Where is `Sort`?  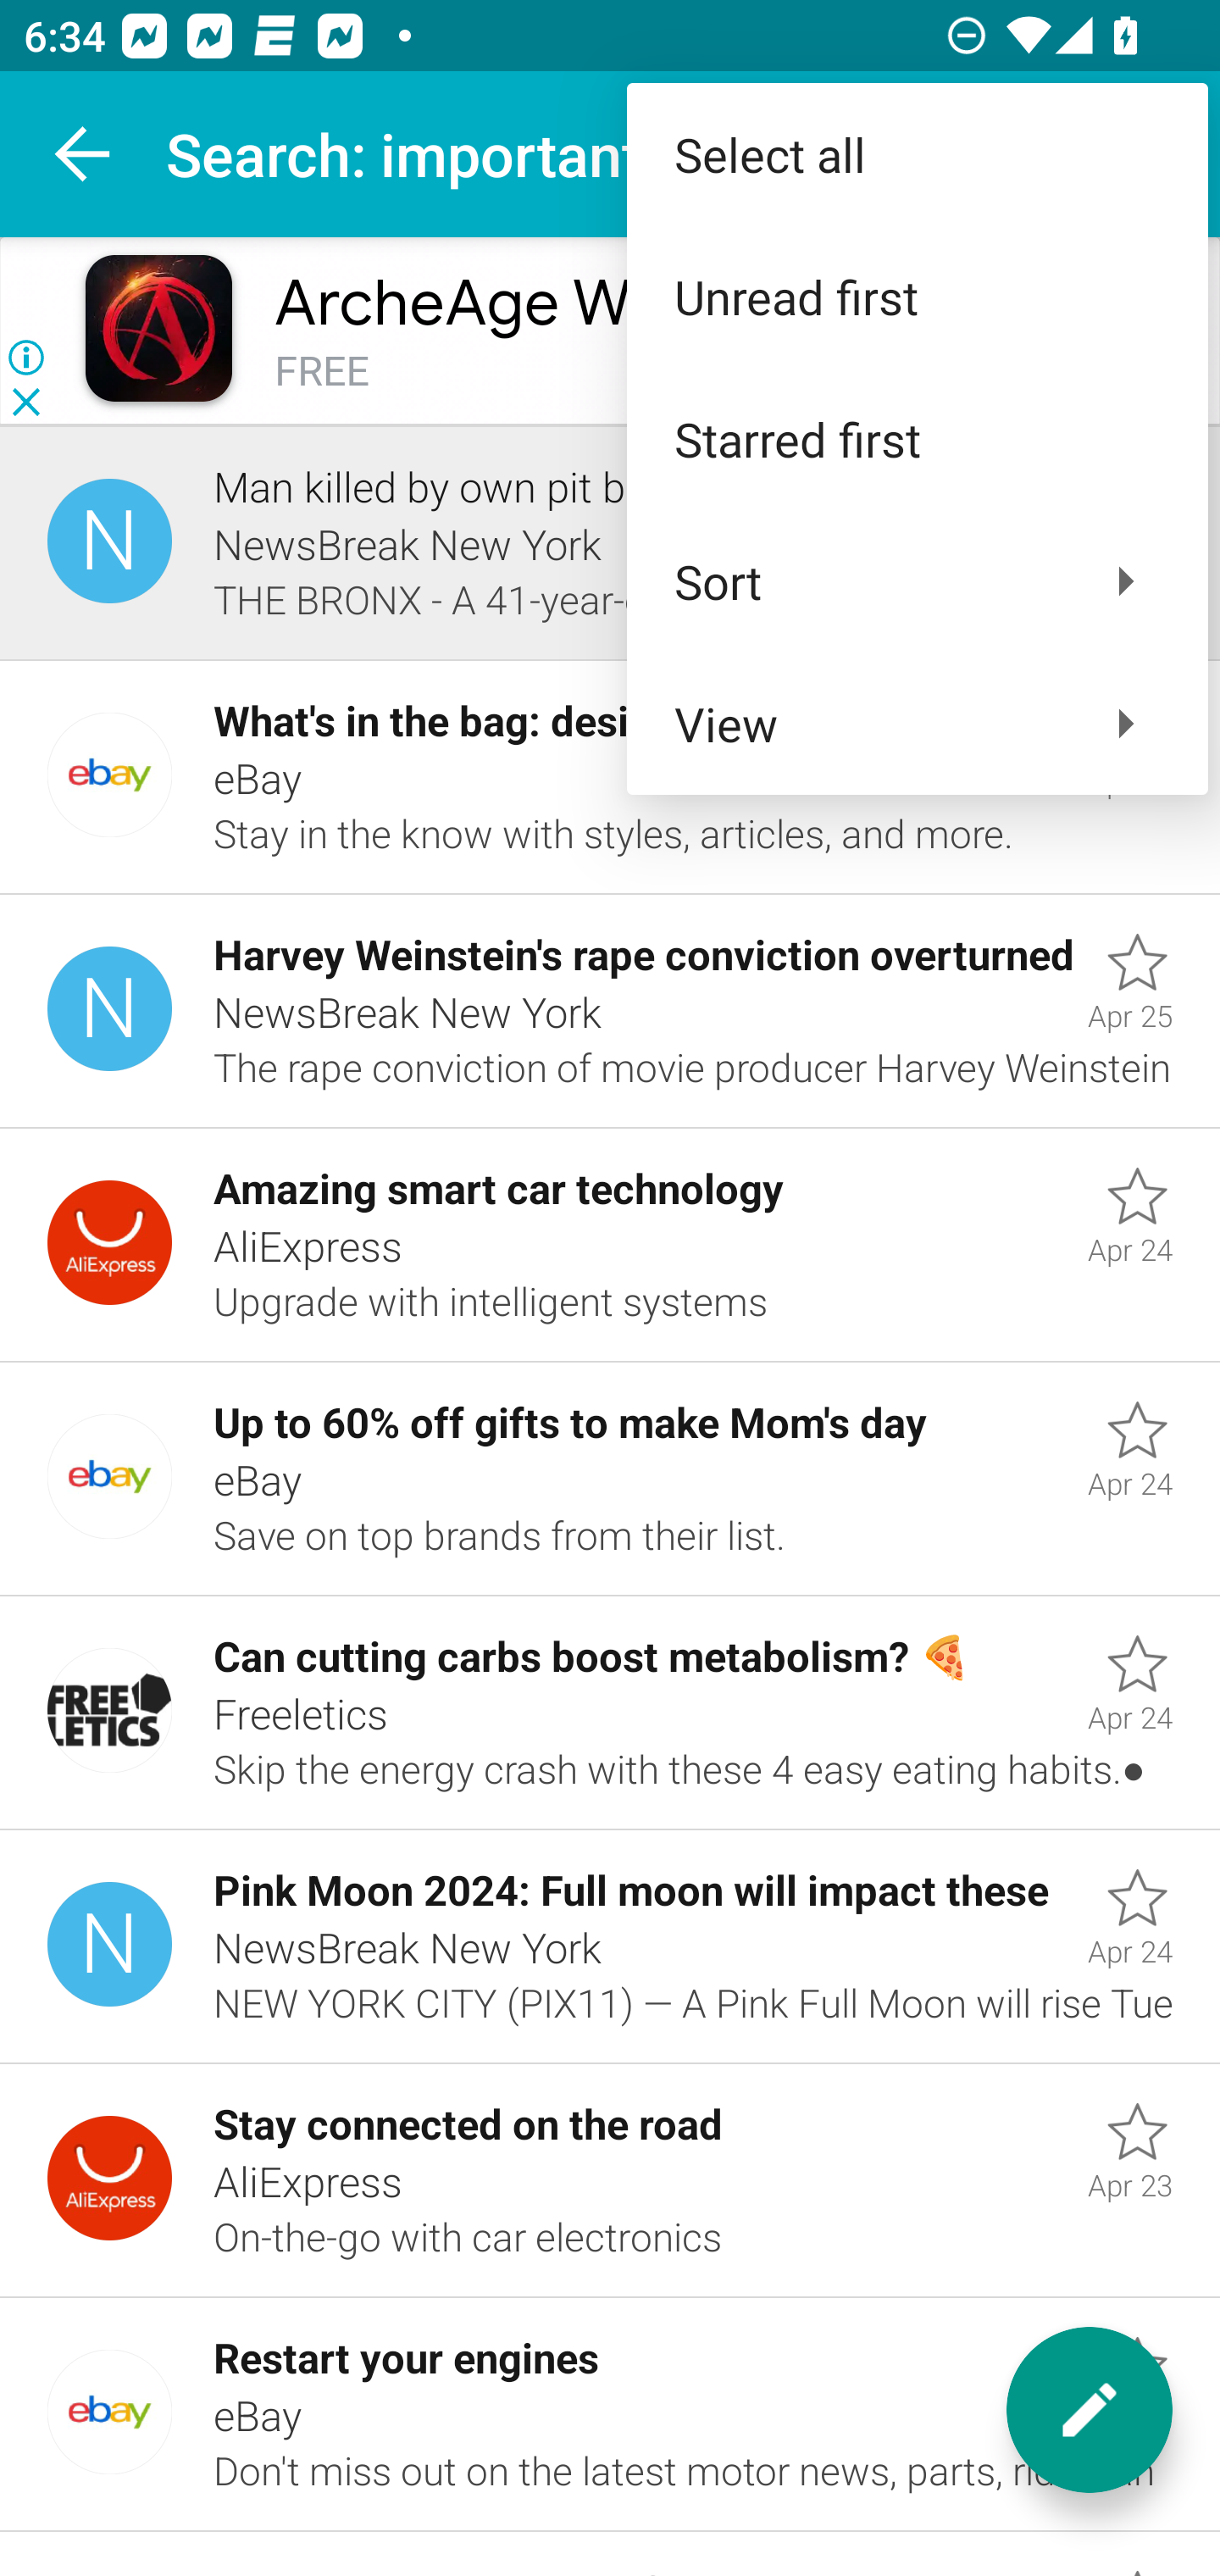
Sort is located at coordinates (917, 580).